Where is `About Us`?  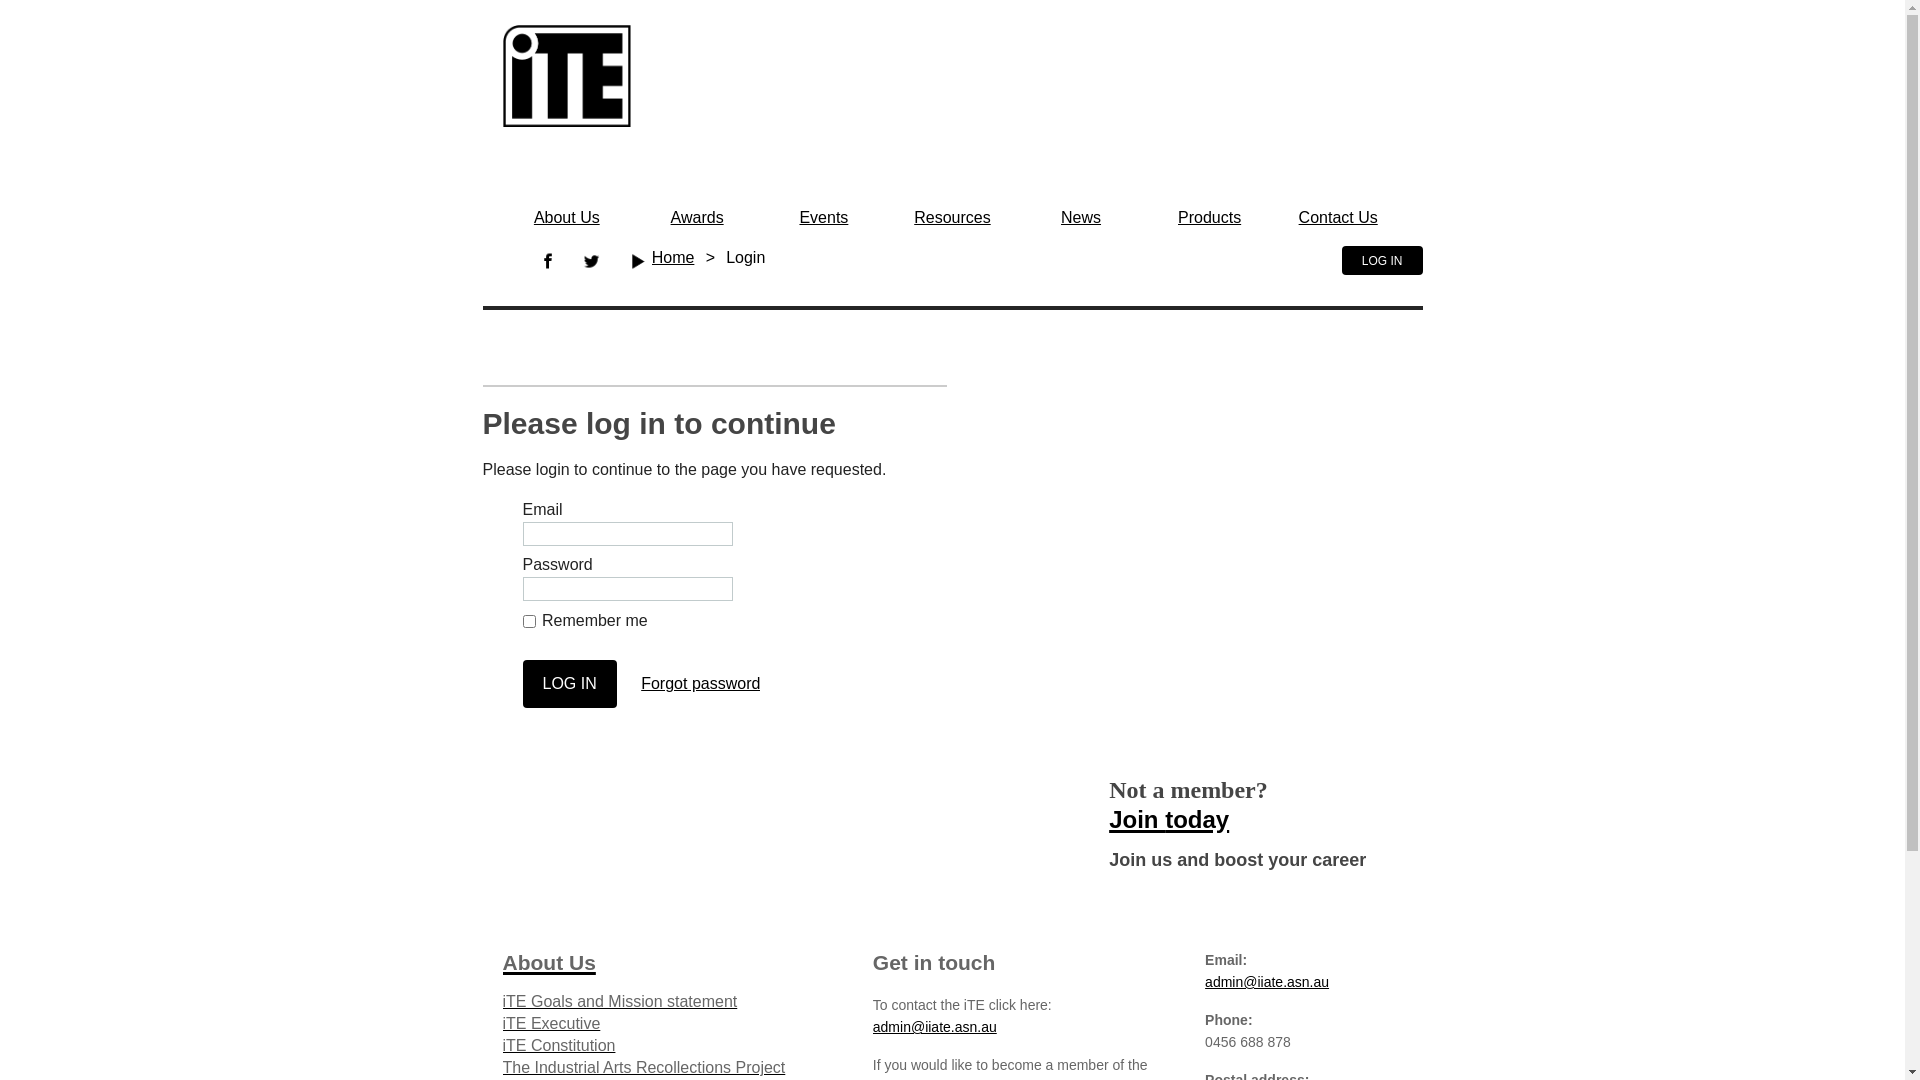 About Us is located at coordinates (567, 218).